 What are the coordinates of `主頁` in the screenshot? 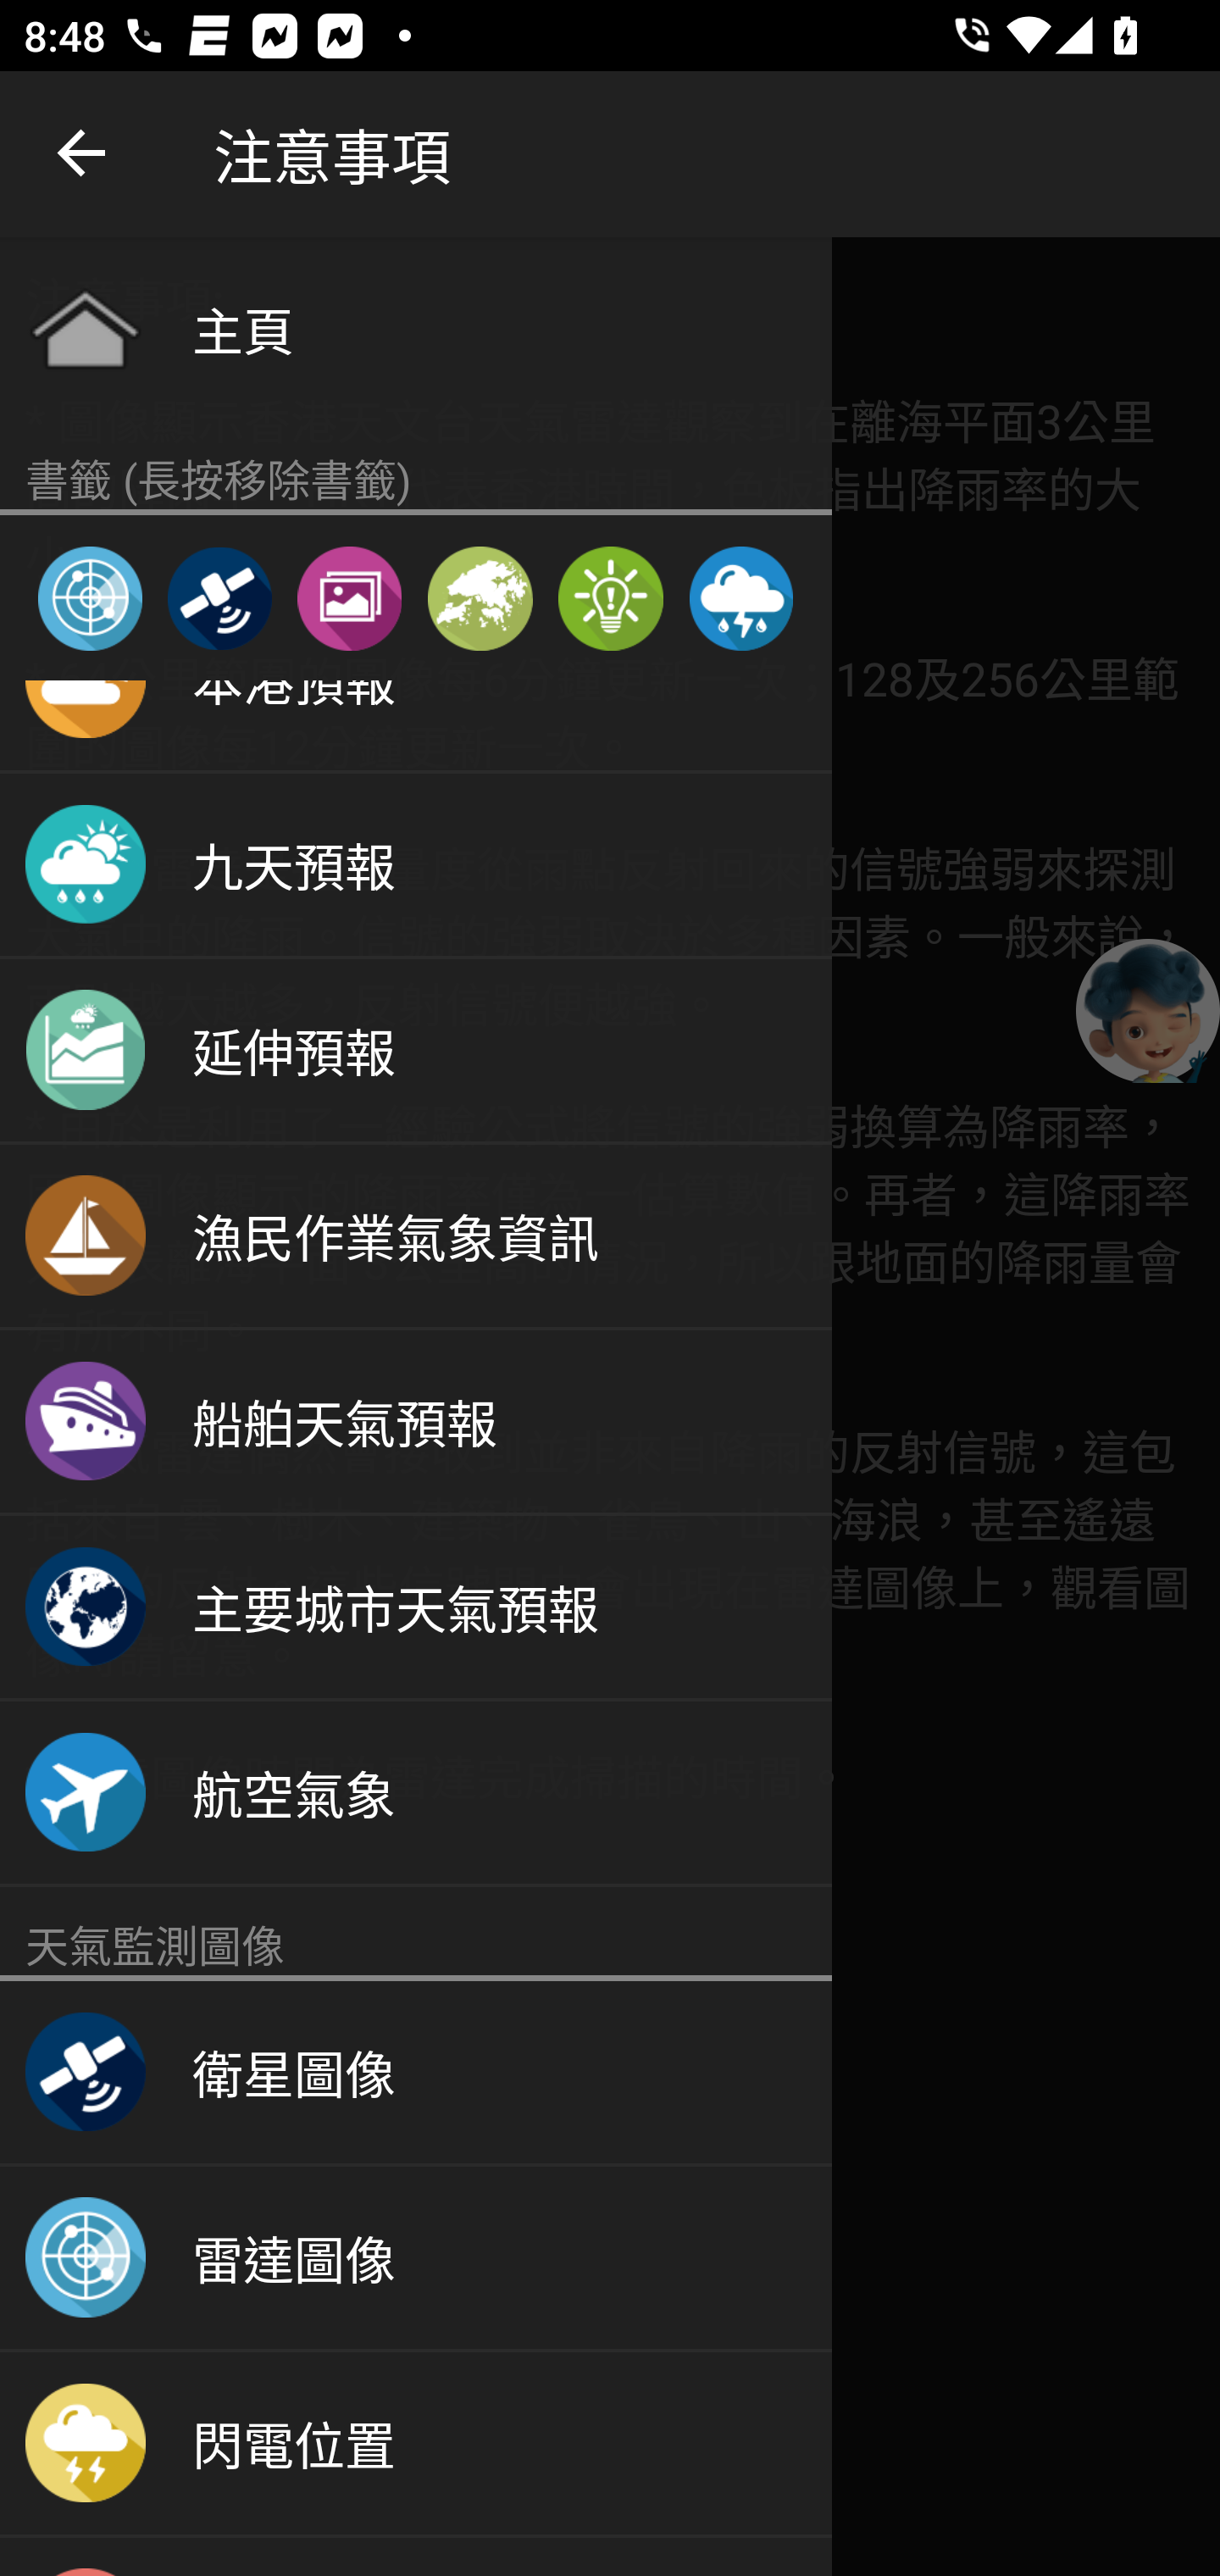 It's located at (416, 328).